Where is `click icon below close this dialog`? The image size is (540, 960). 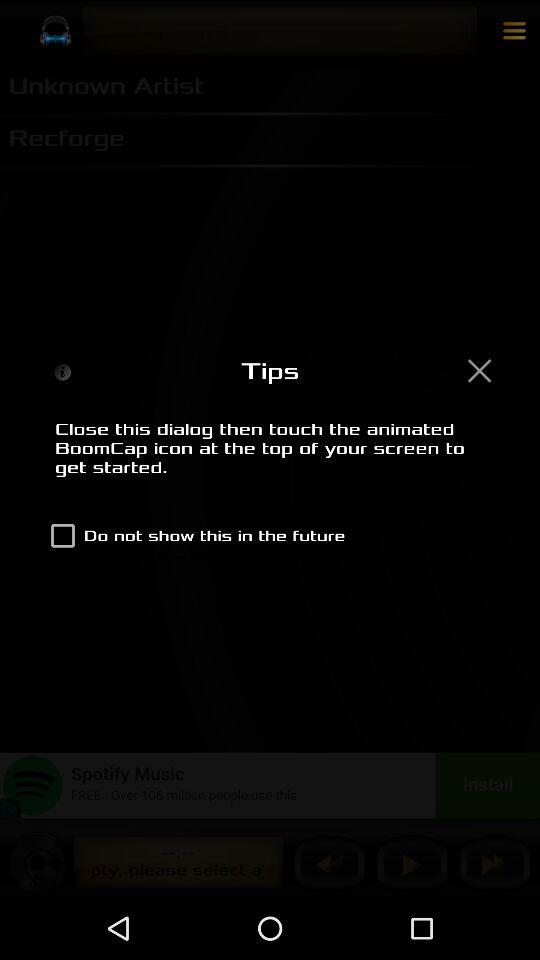 click icon below close this dialog is located at coordinates (194, 536).